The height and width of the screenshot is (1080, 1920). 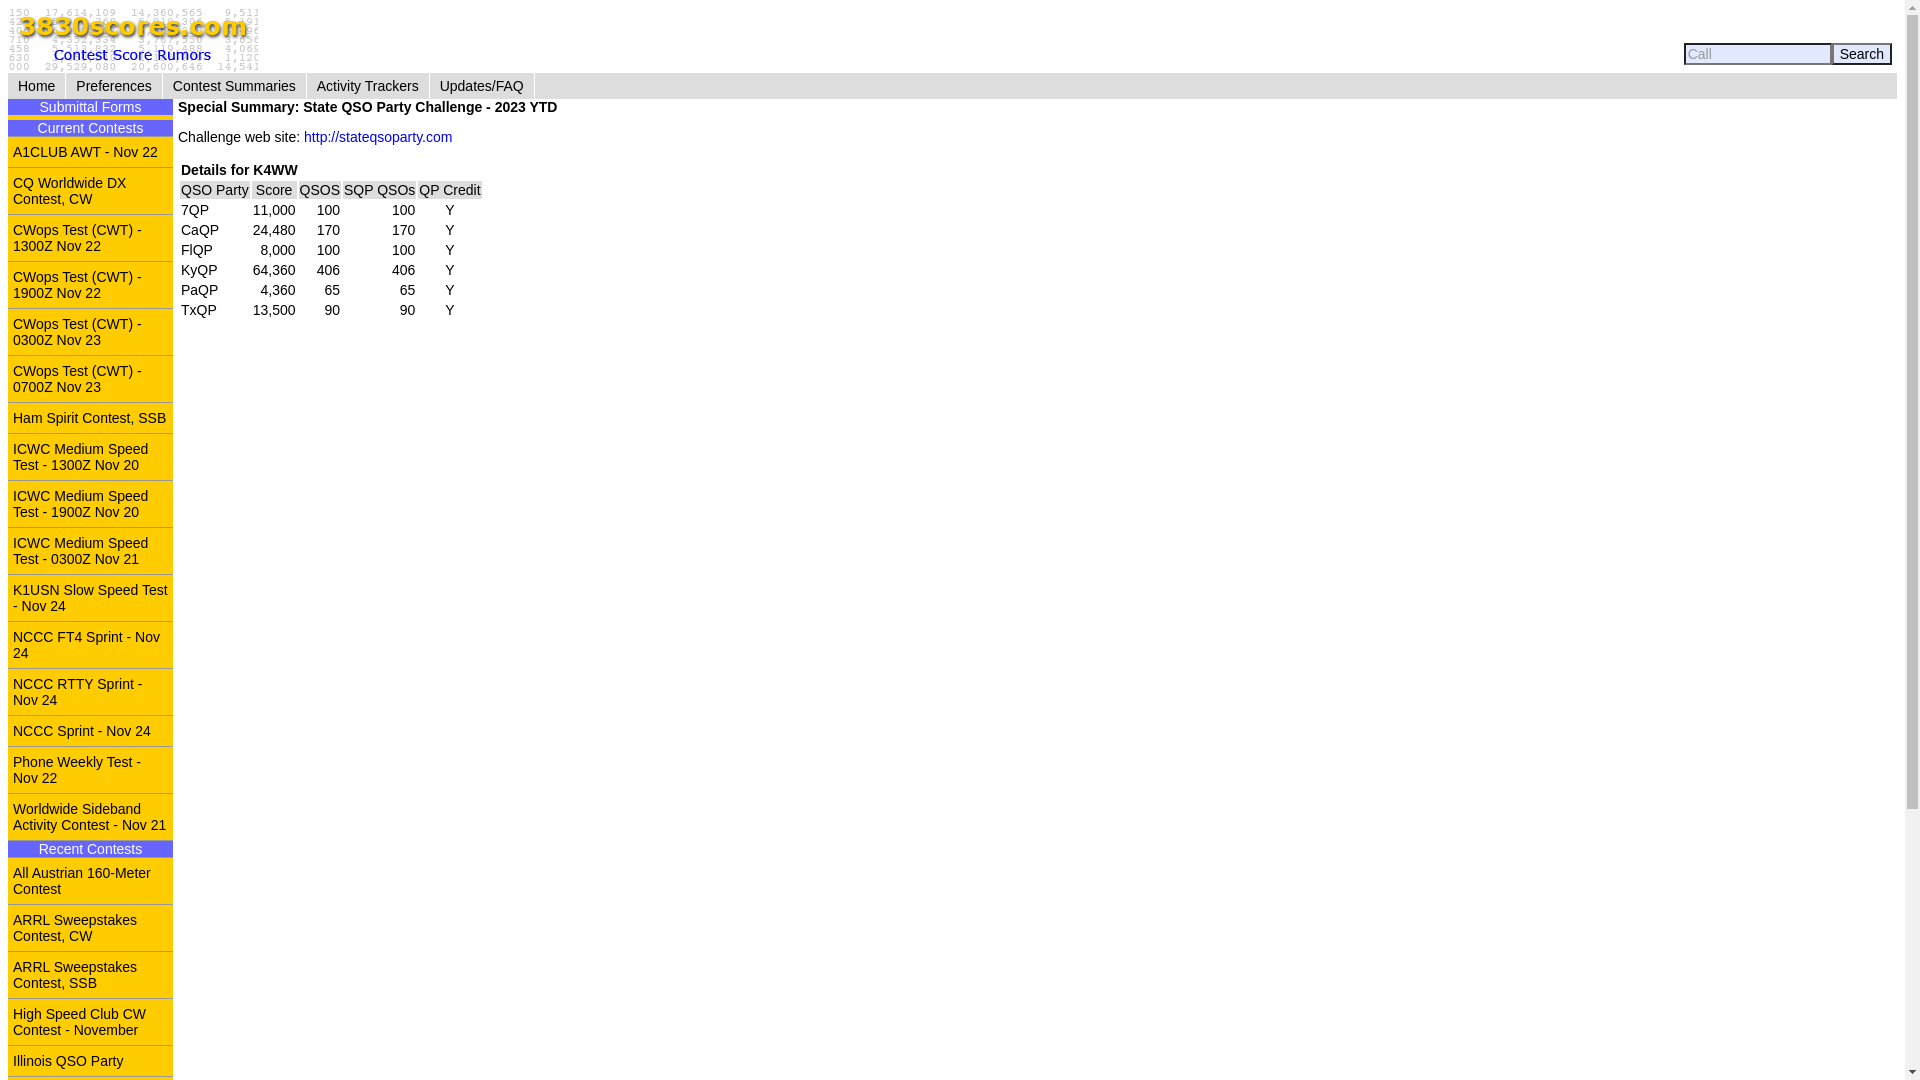 I want to click on ICWC Medium Speed Test - 1300Z Nov 20, so click(x=90, y=456).